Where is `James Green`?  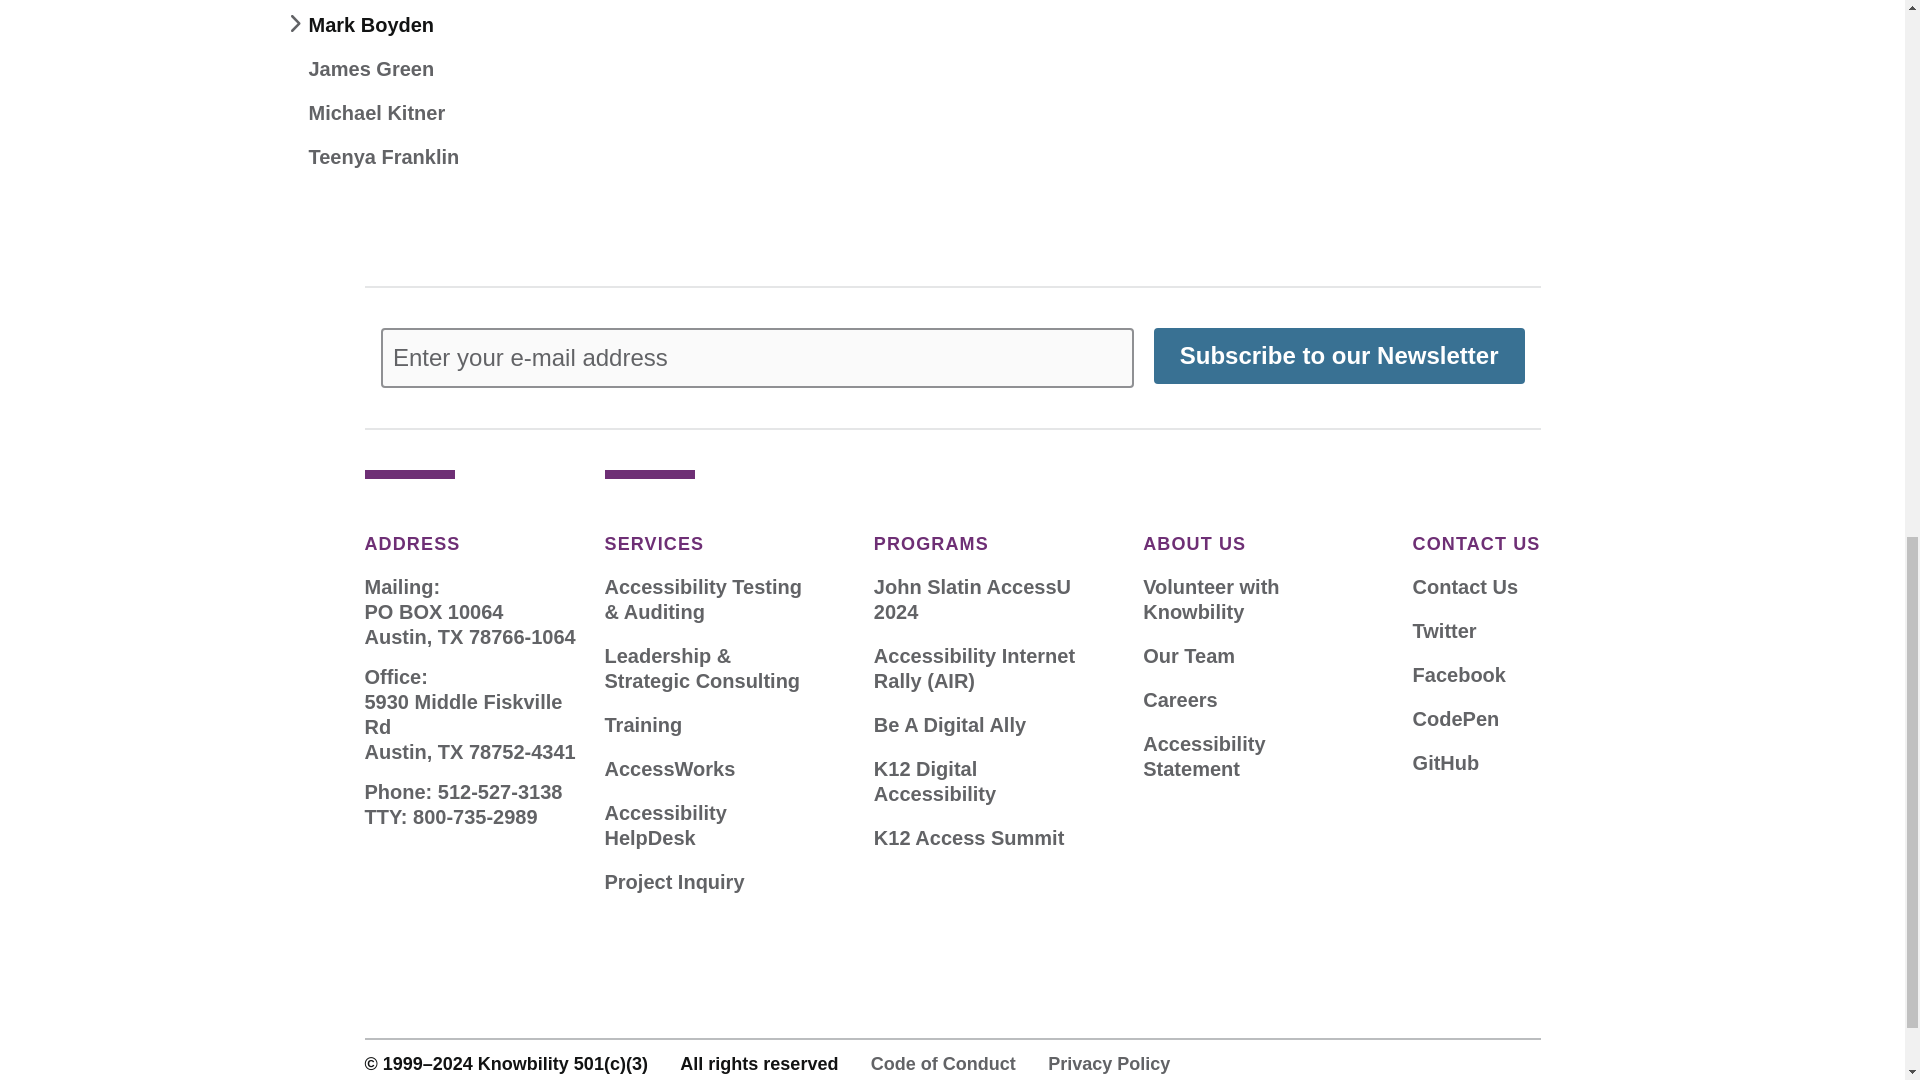
James Green is located at coordinates (370, 70).